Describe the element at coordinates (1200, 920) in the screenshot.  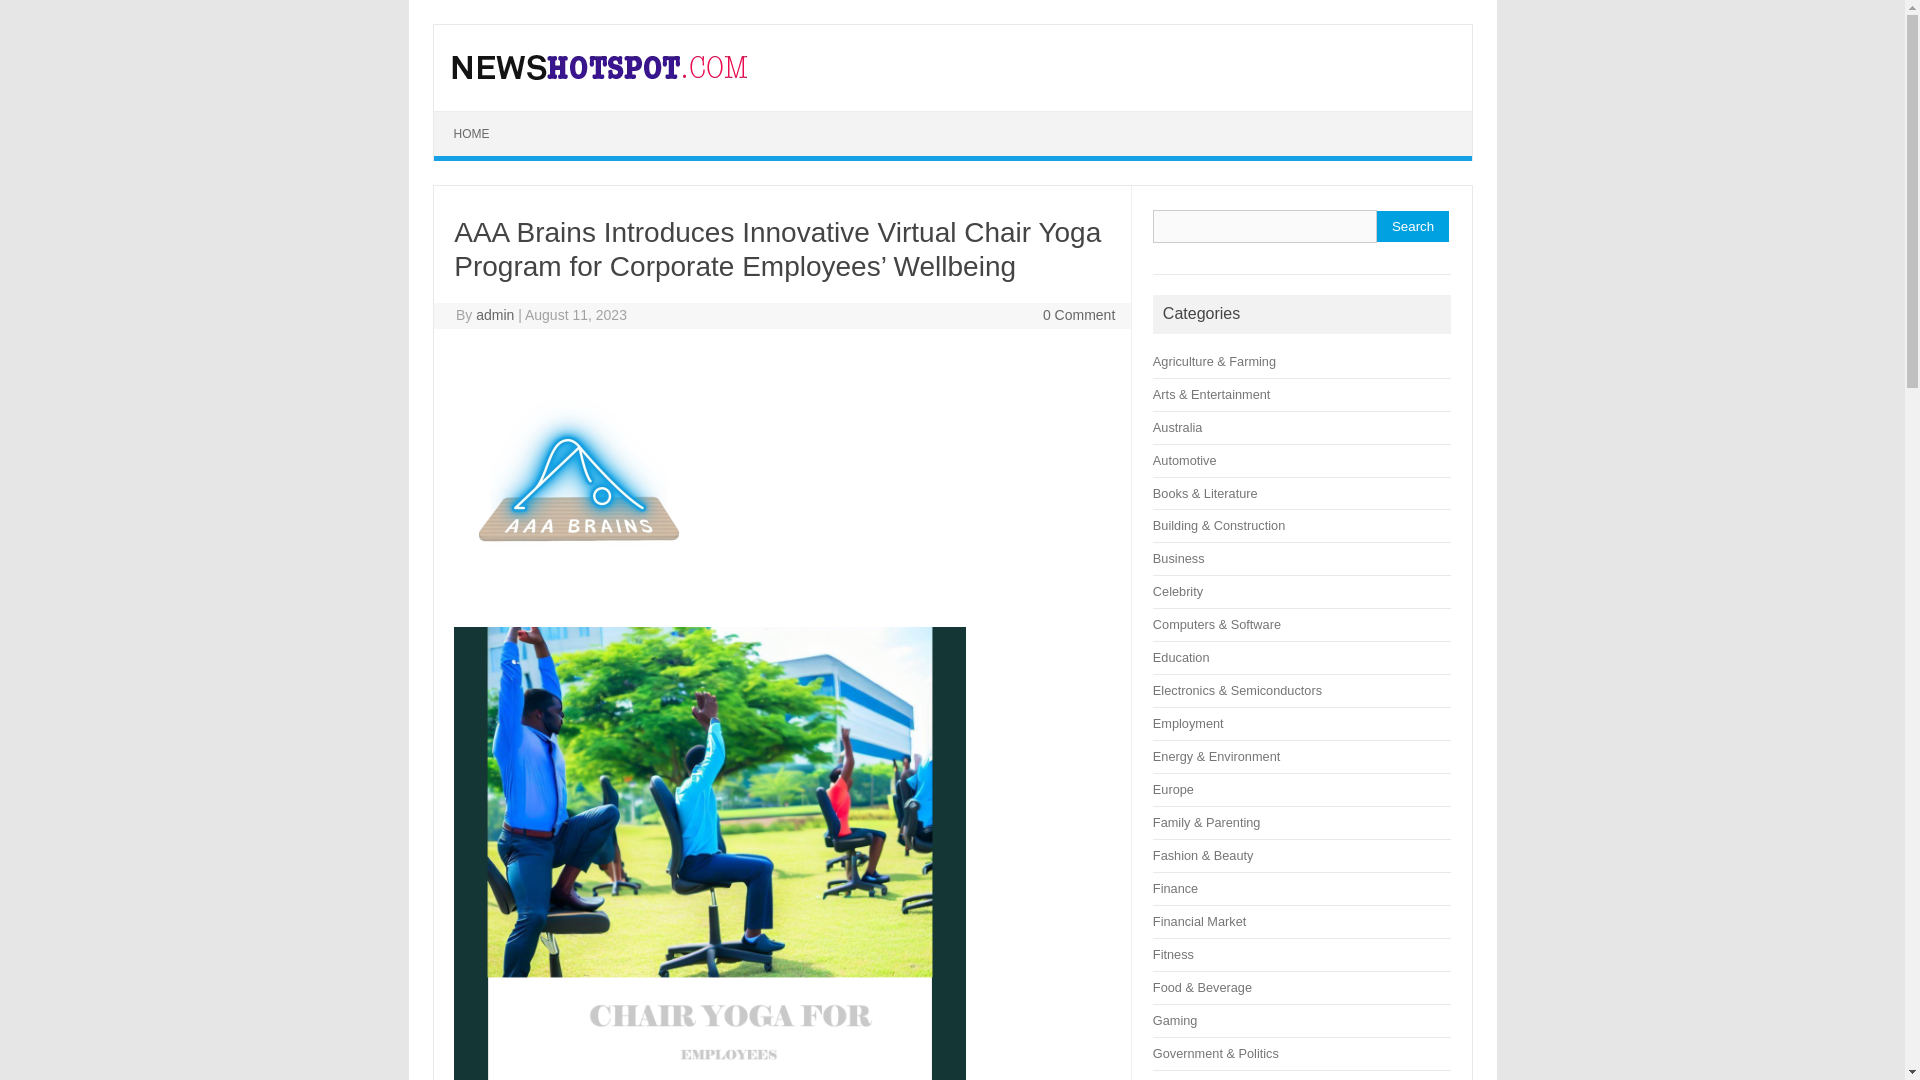
I see `Financial Market` at that location.